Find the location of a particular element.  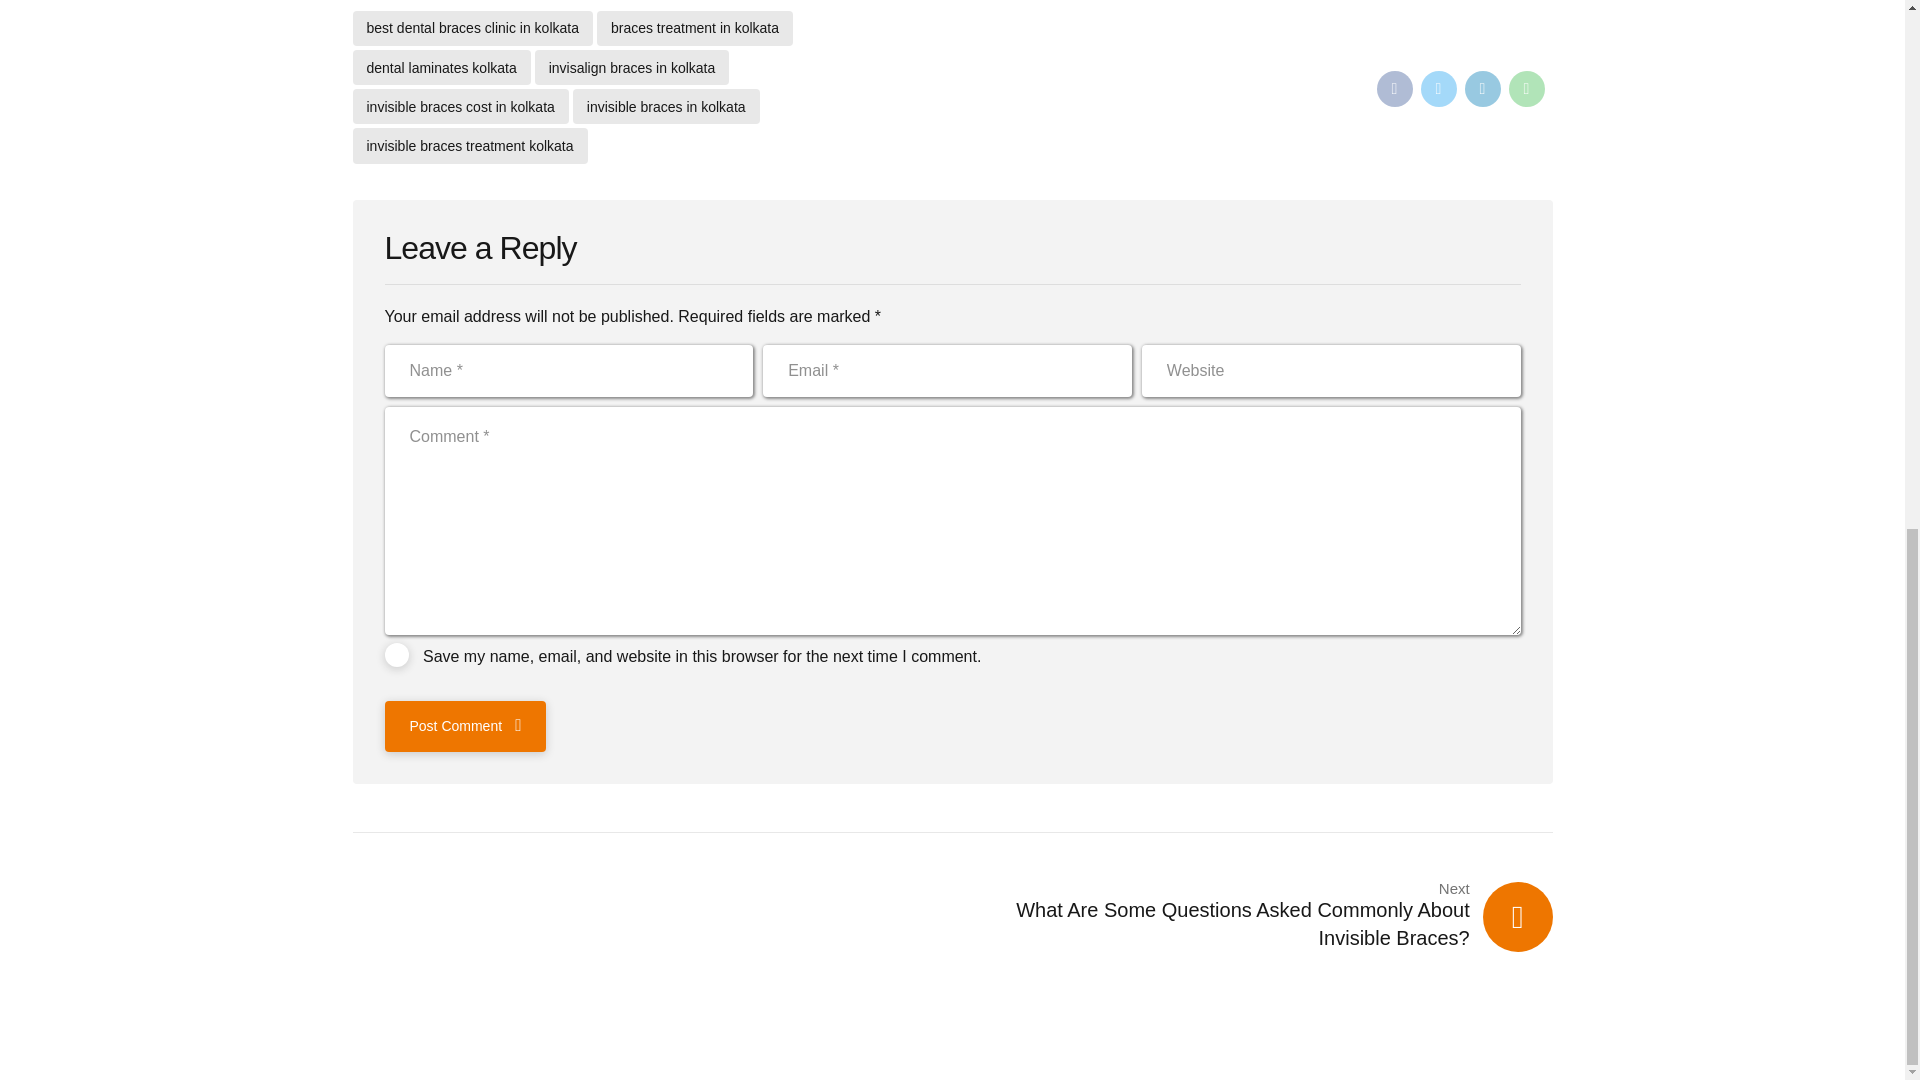

Share on WhatsApp is located at coordinates (1525, 88).